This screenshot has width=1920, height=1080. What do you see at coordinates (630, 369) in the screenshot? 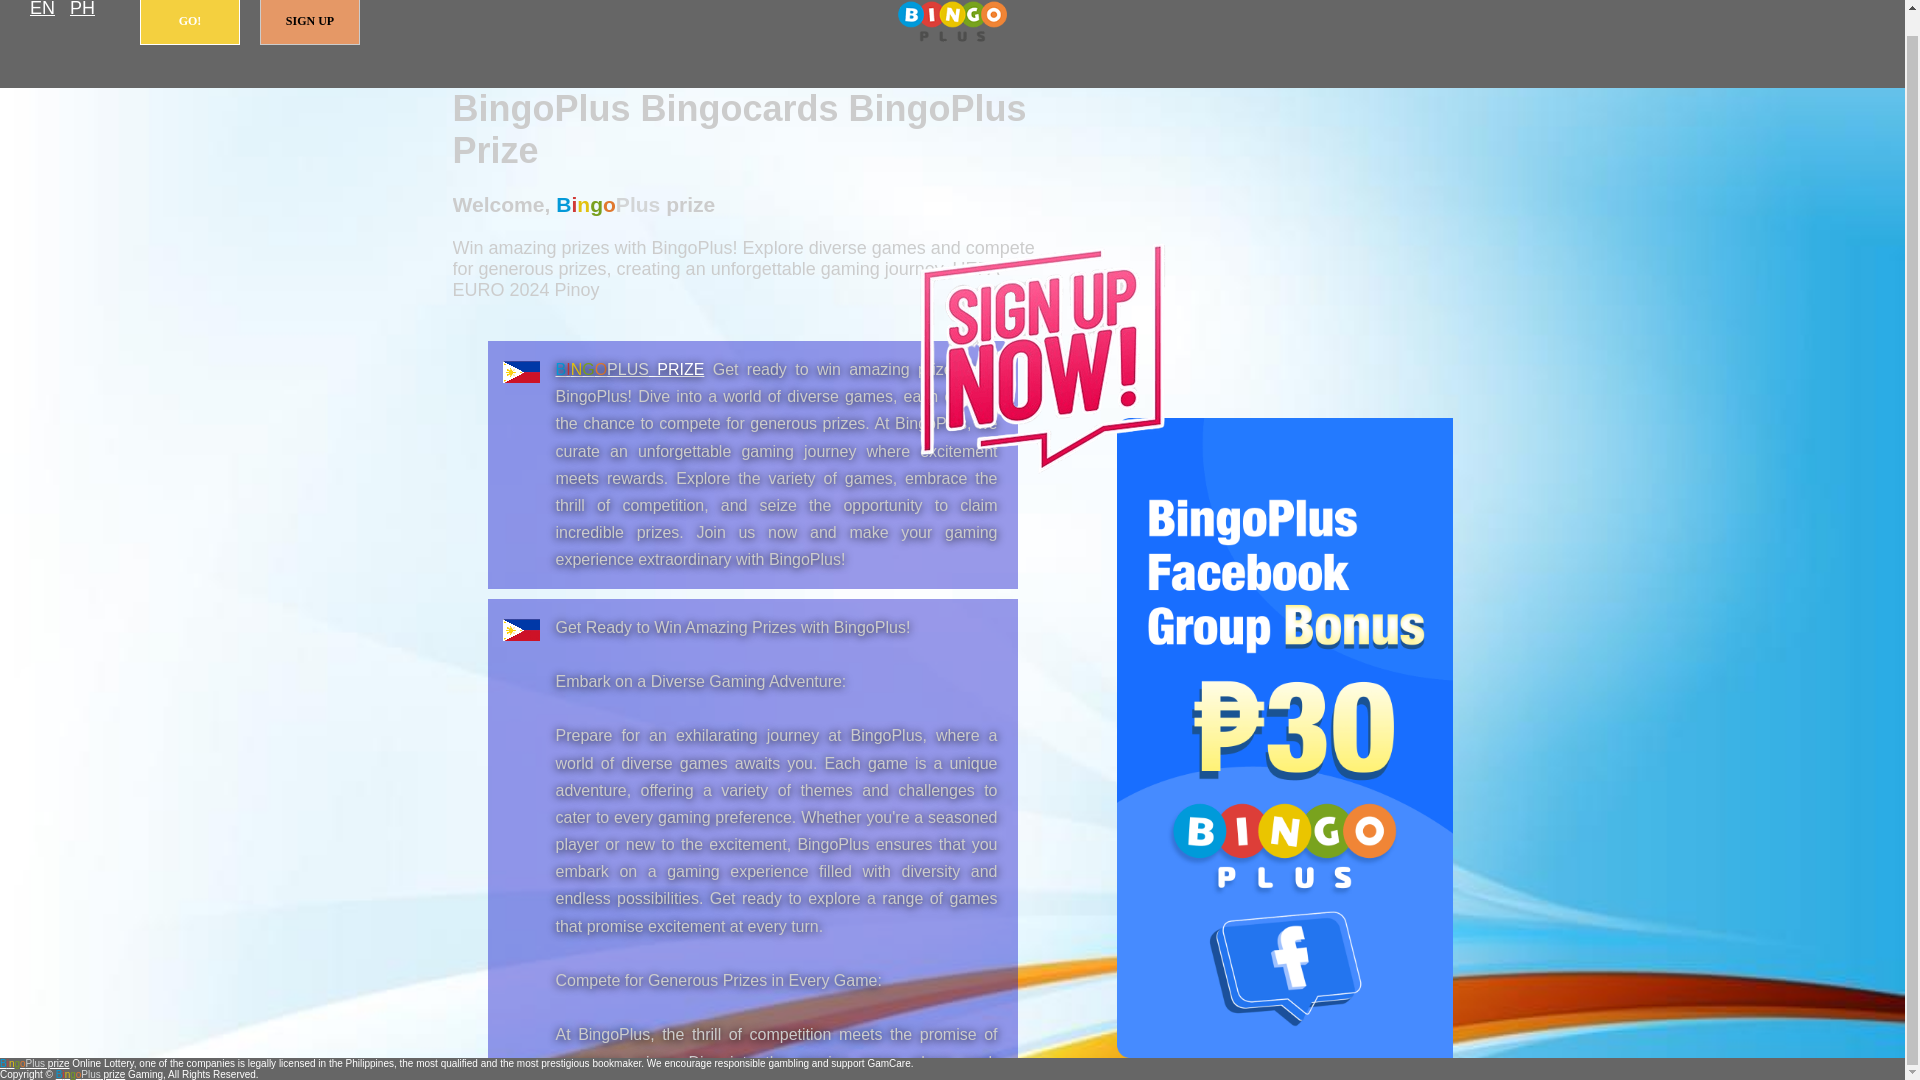
I see `BingoPlus prize` at bounding box center [630, 369].